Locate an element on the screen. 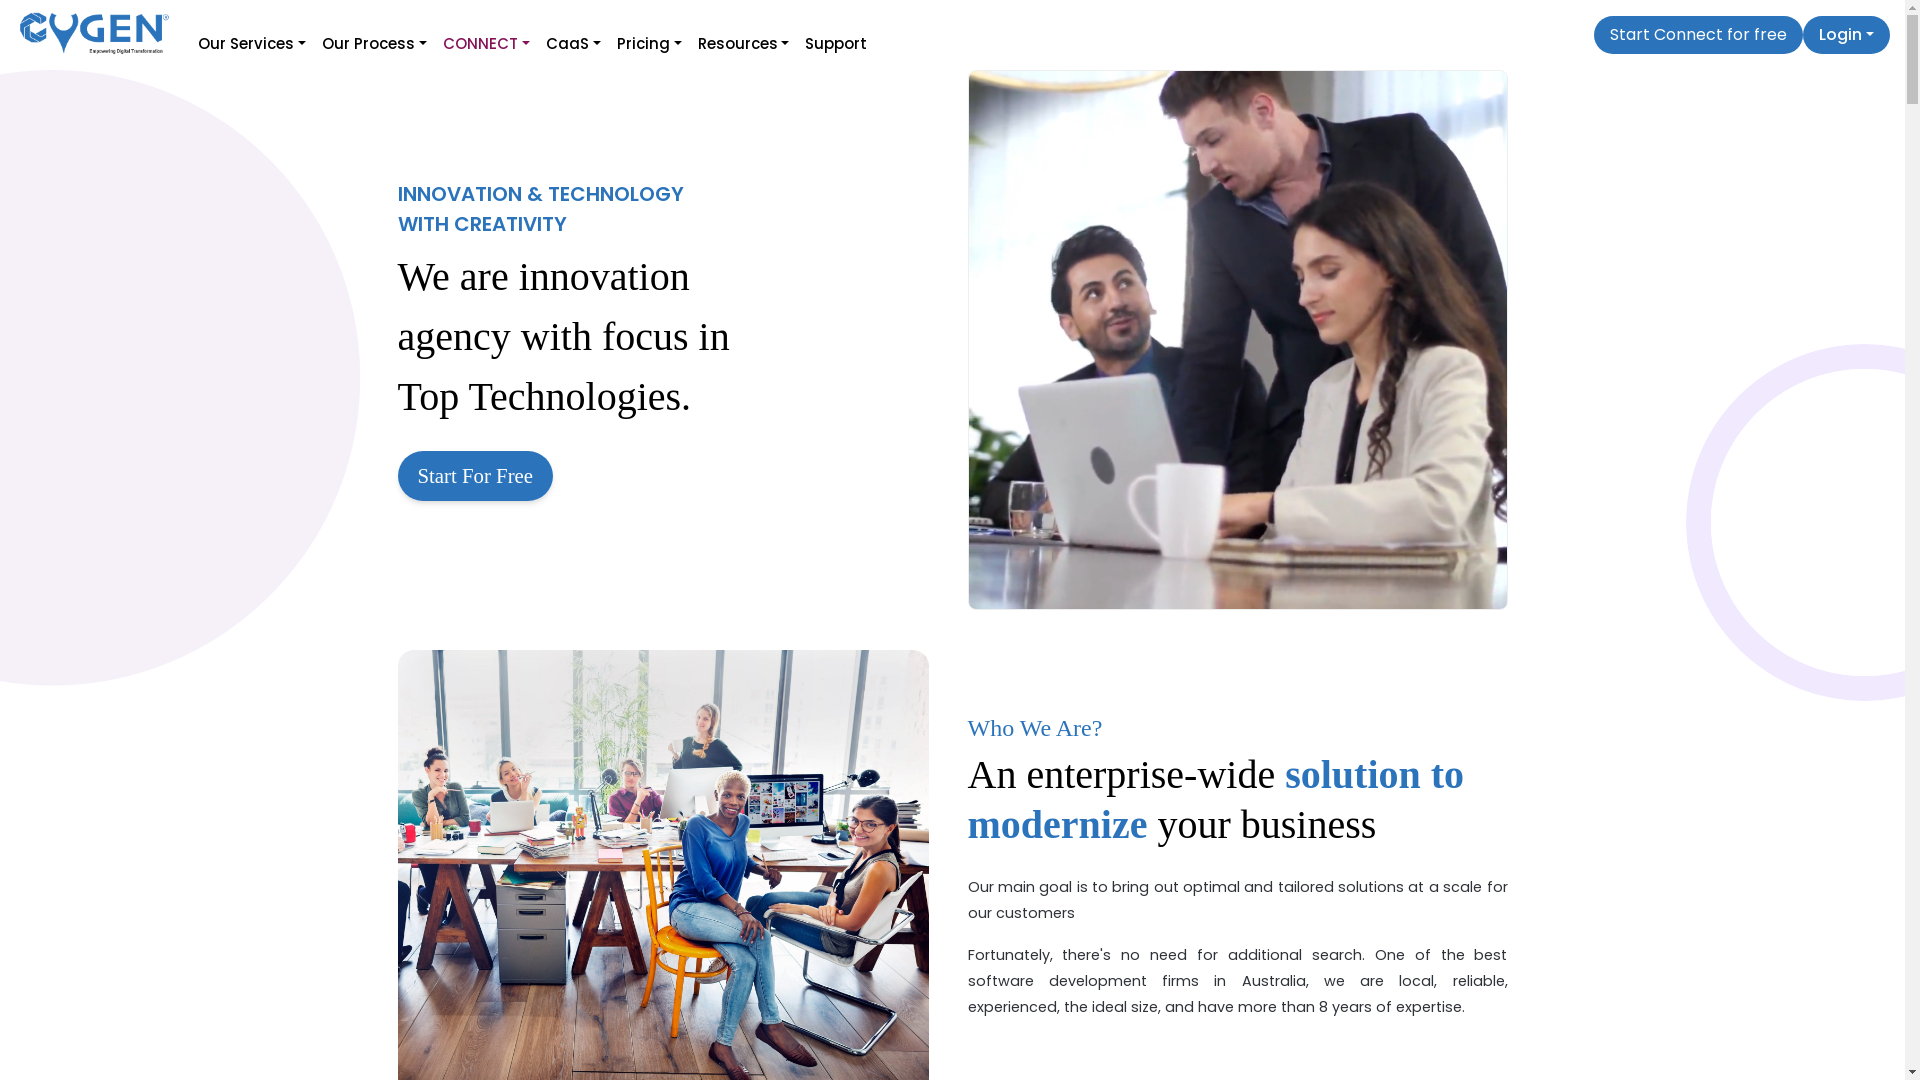 This screenshot has width=1920, height=1080. Support is located at coordinates (836, 36).